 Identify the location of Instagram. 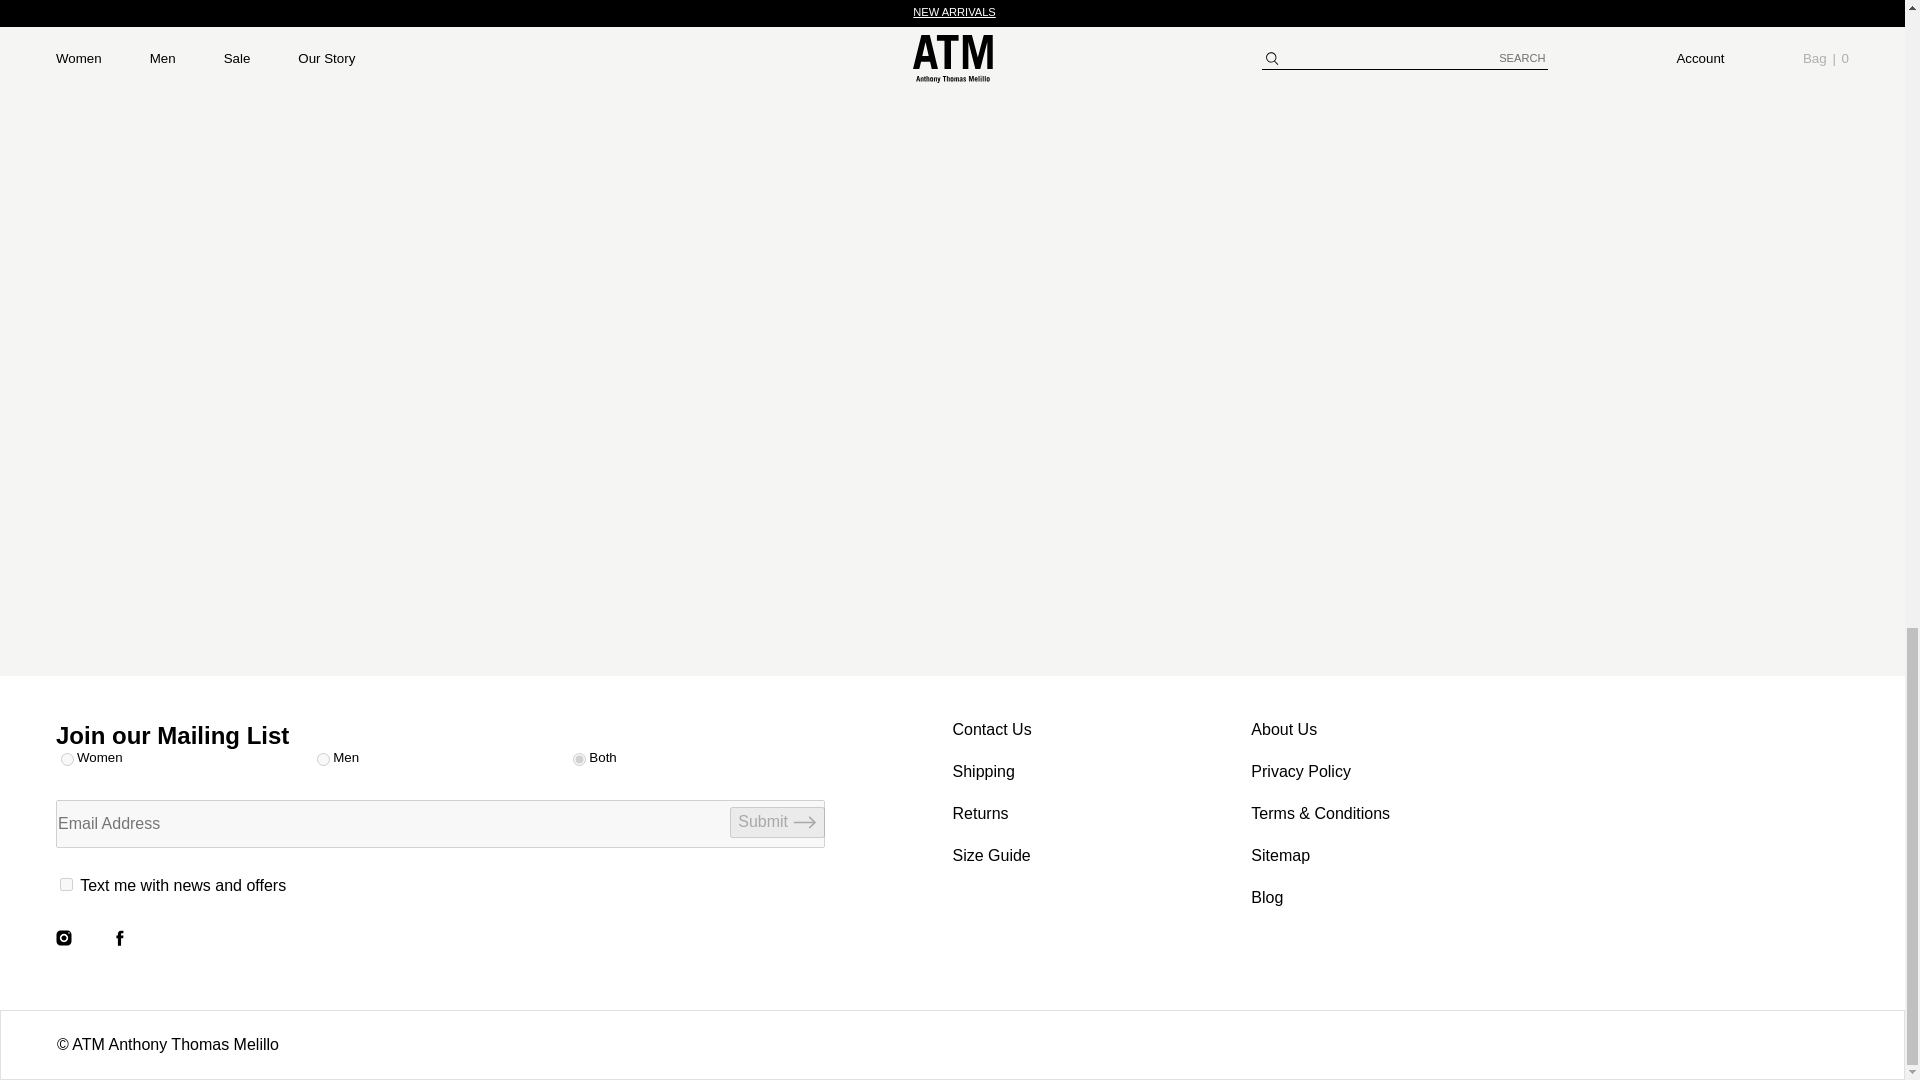
(64, 938).